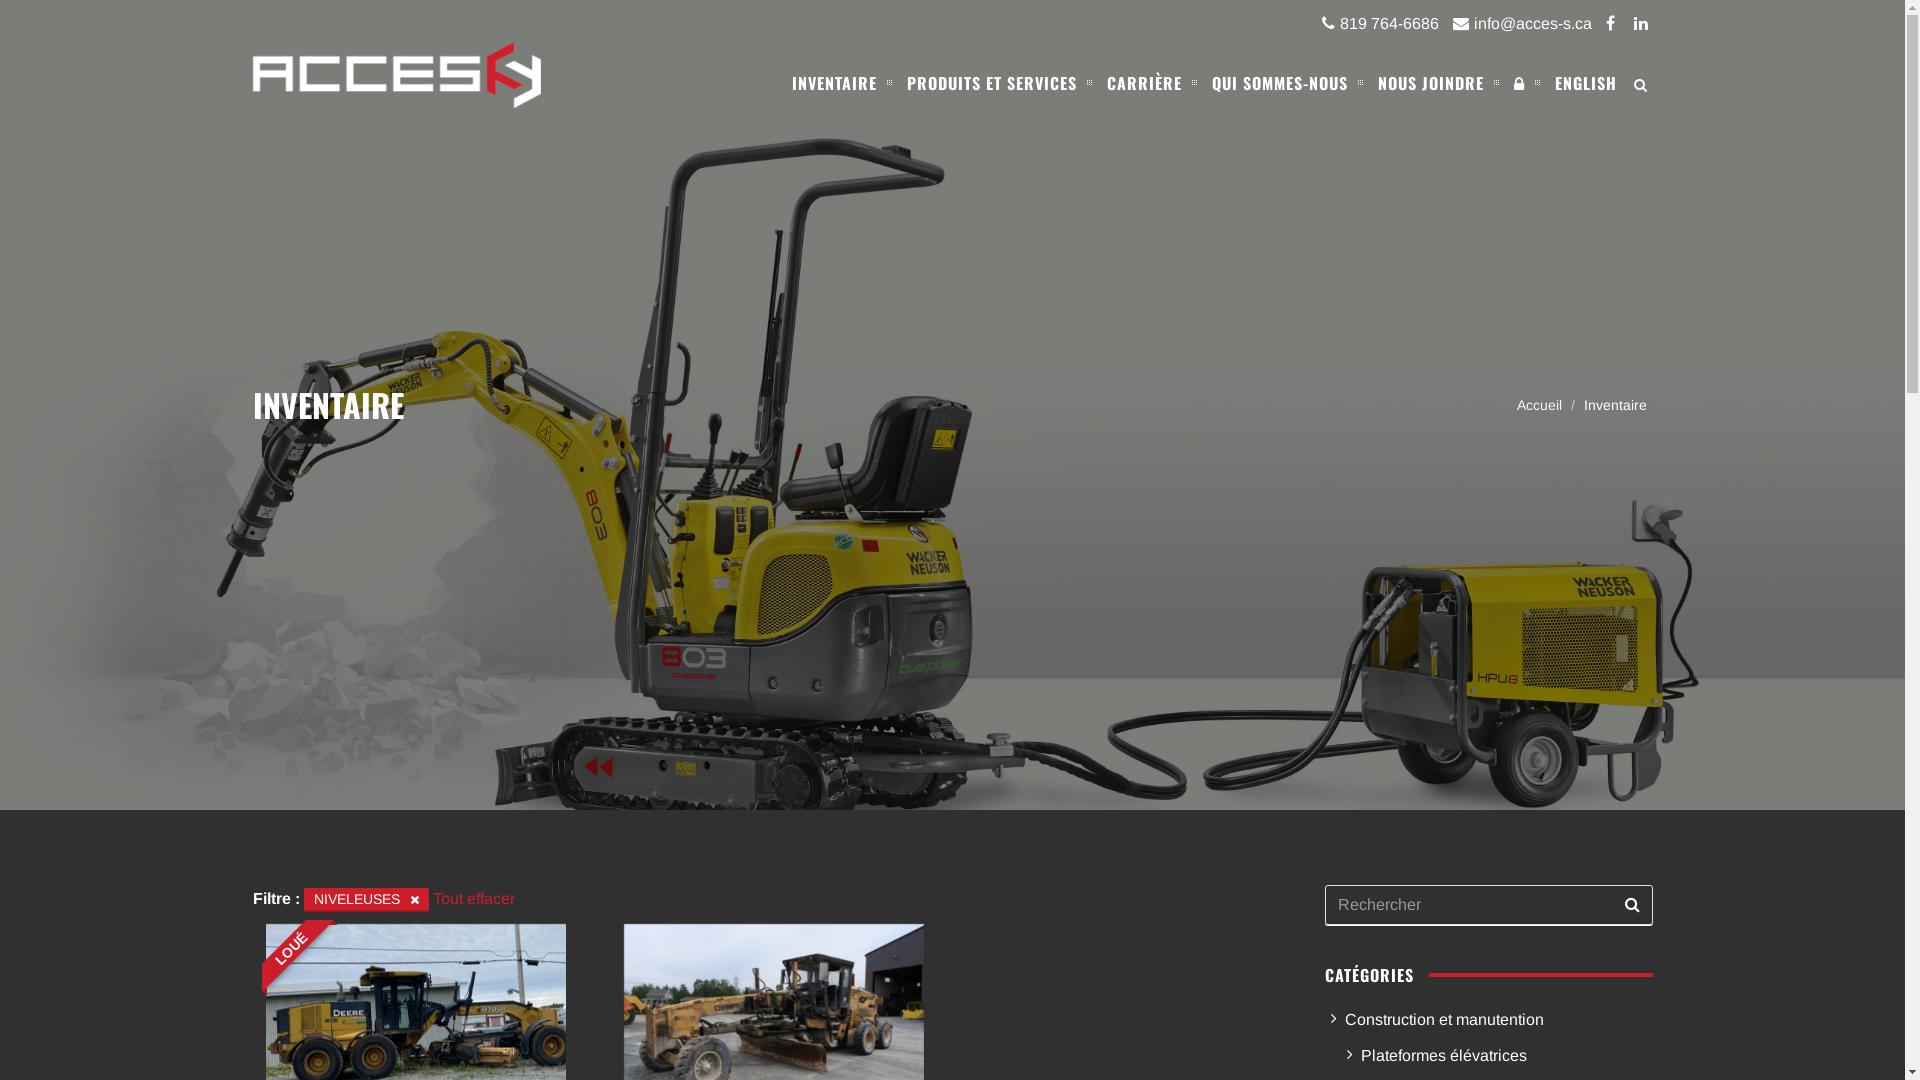 This screenshot has height=1080, width=1920. Describe the element at coordinates (1430, 83) in the screenshot. I see `NOUS JOINDRE` at that location.